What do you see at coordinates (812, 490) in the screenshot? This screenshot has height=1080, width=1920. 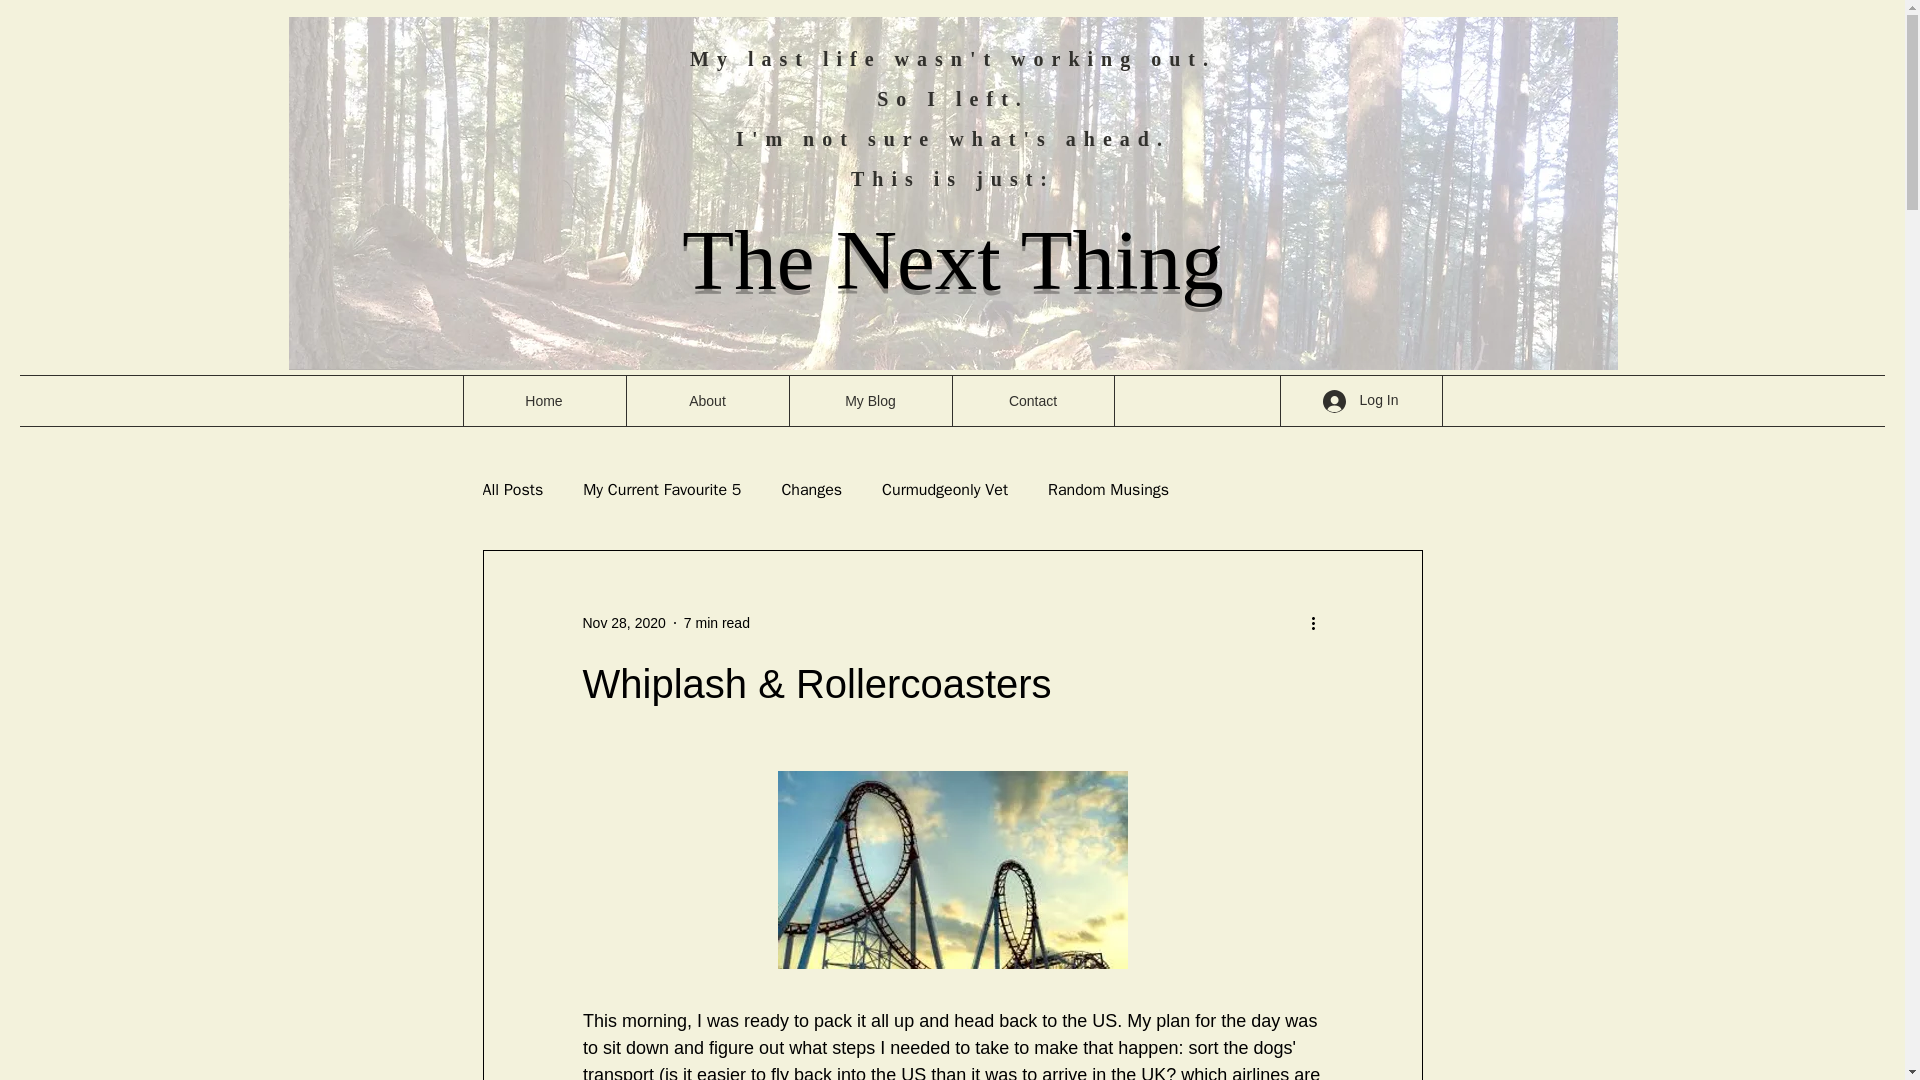 I see `Changes` at bounding box center [812, 490].